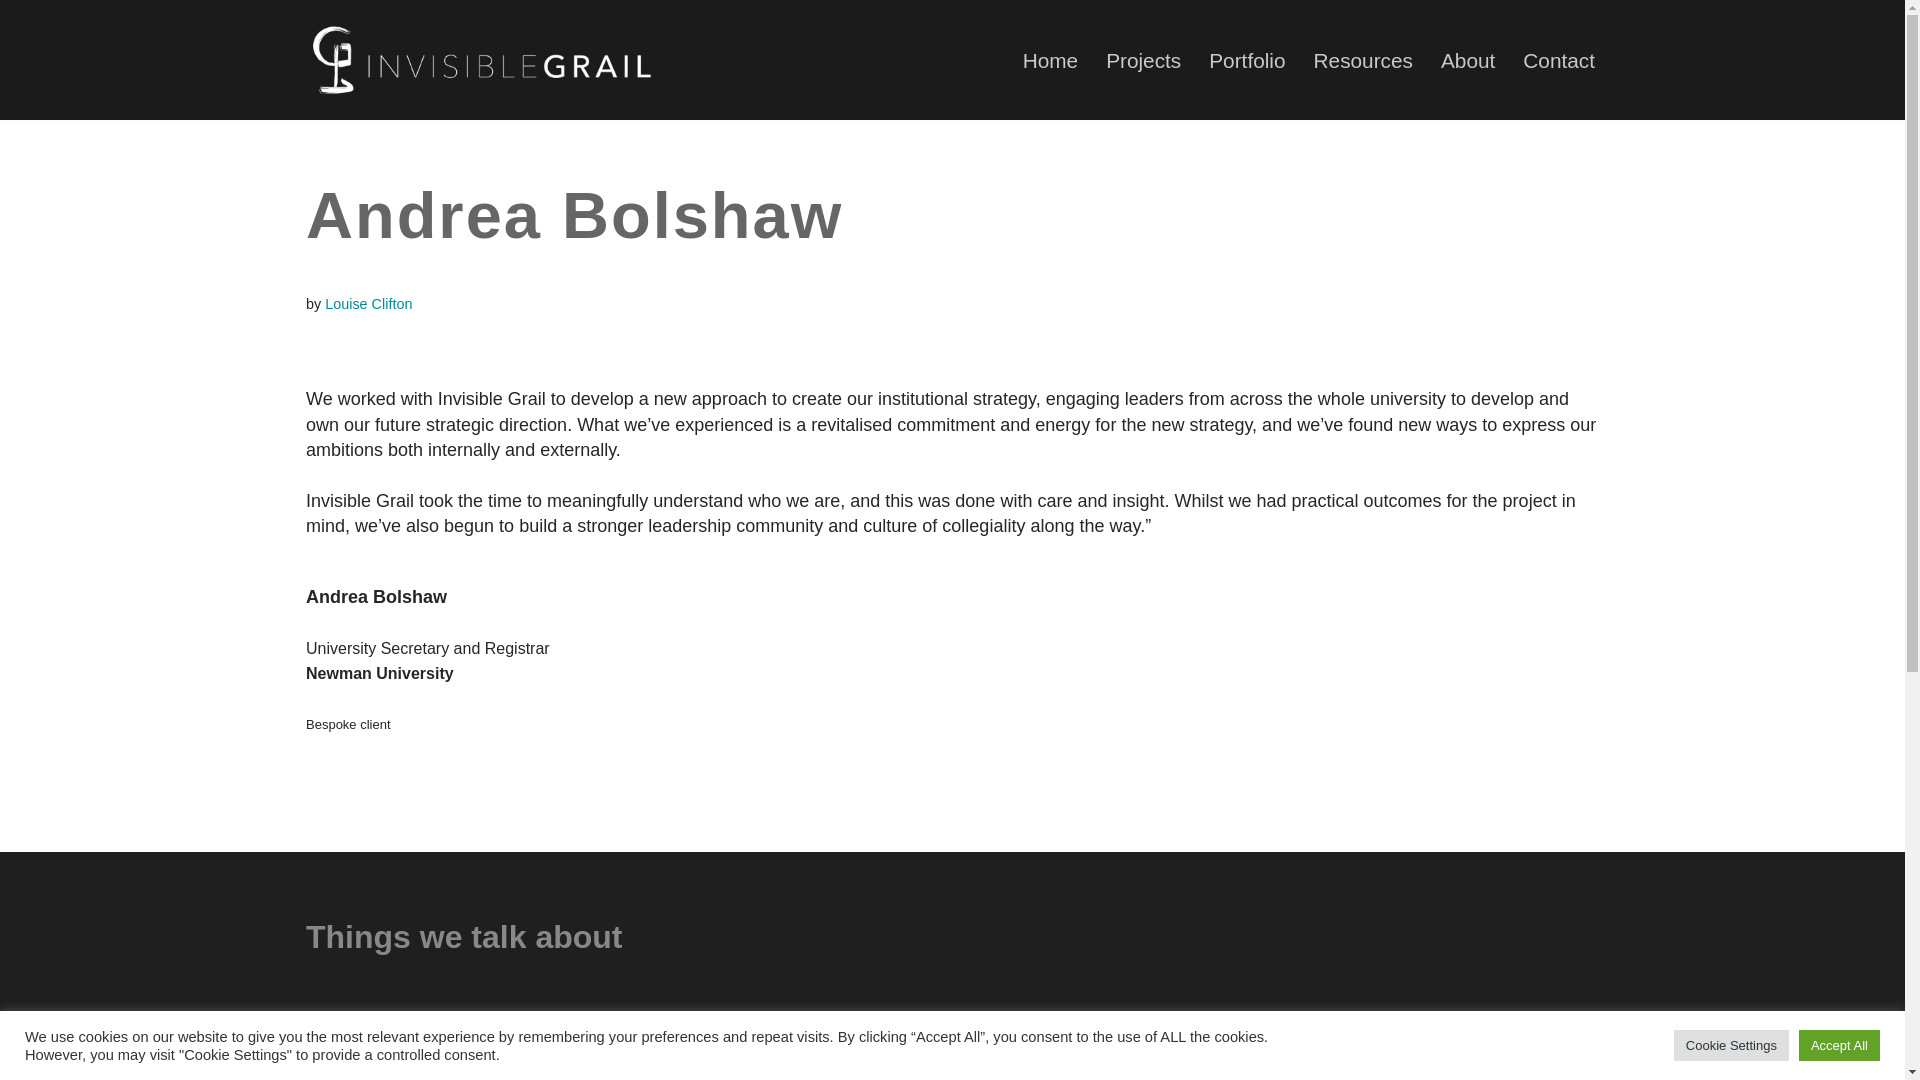 The image size is (1920, 1080). I want to click on Accept All, so click(1839, 1045).